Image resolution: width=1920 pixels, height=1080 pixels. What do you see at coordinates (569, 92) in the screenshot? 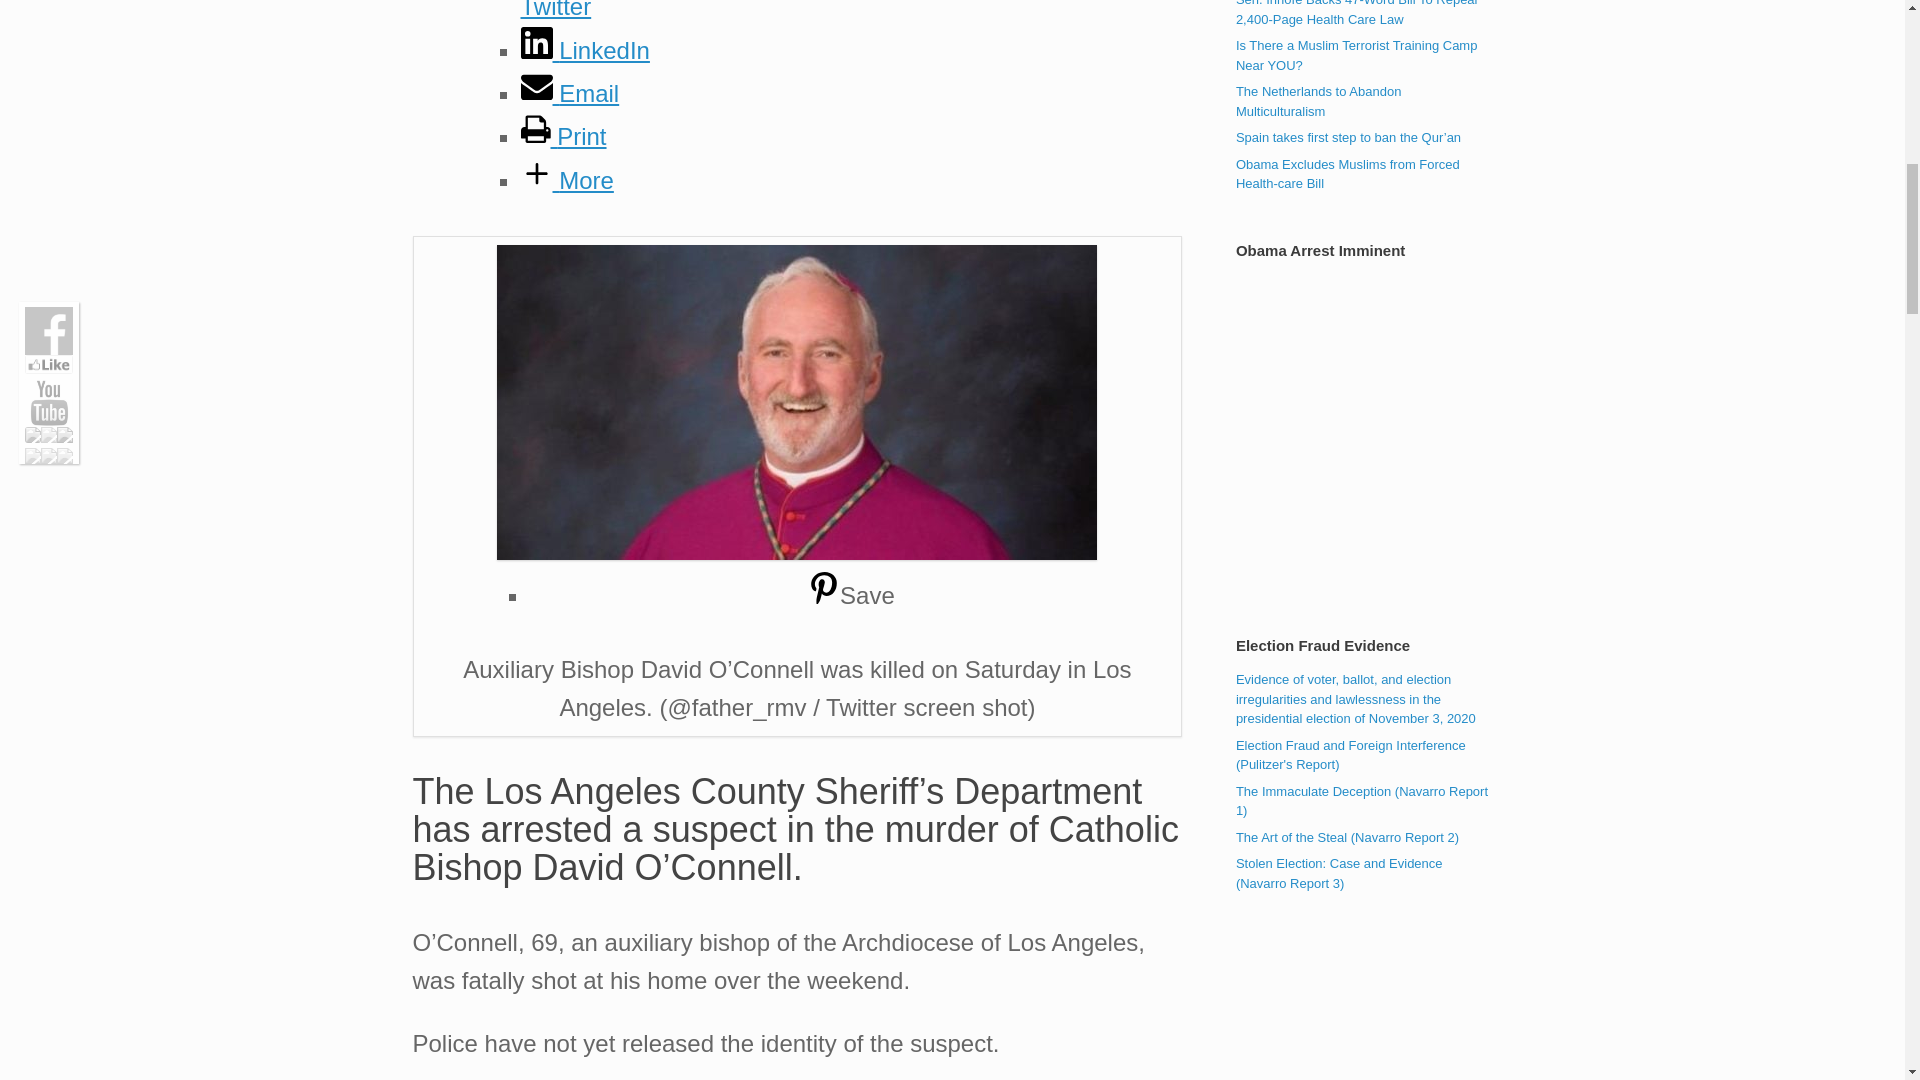
I see `Email` at bounding box center [569, 92].